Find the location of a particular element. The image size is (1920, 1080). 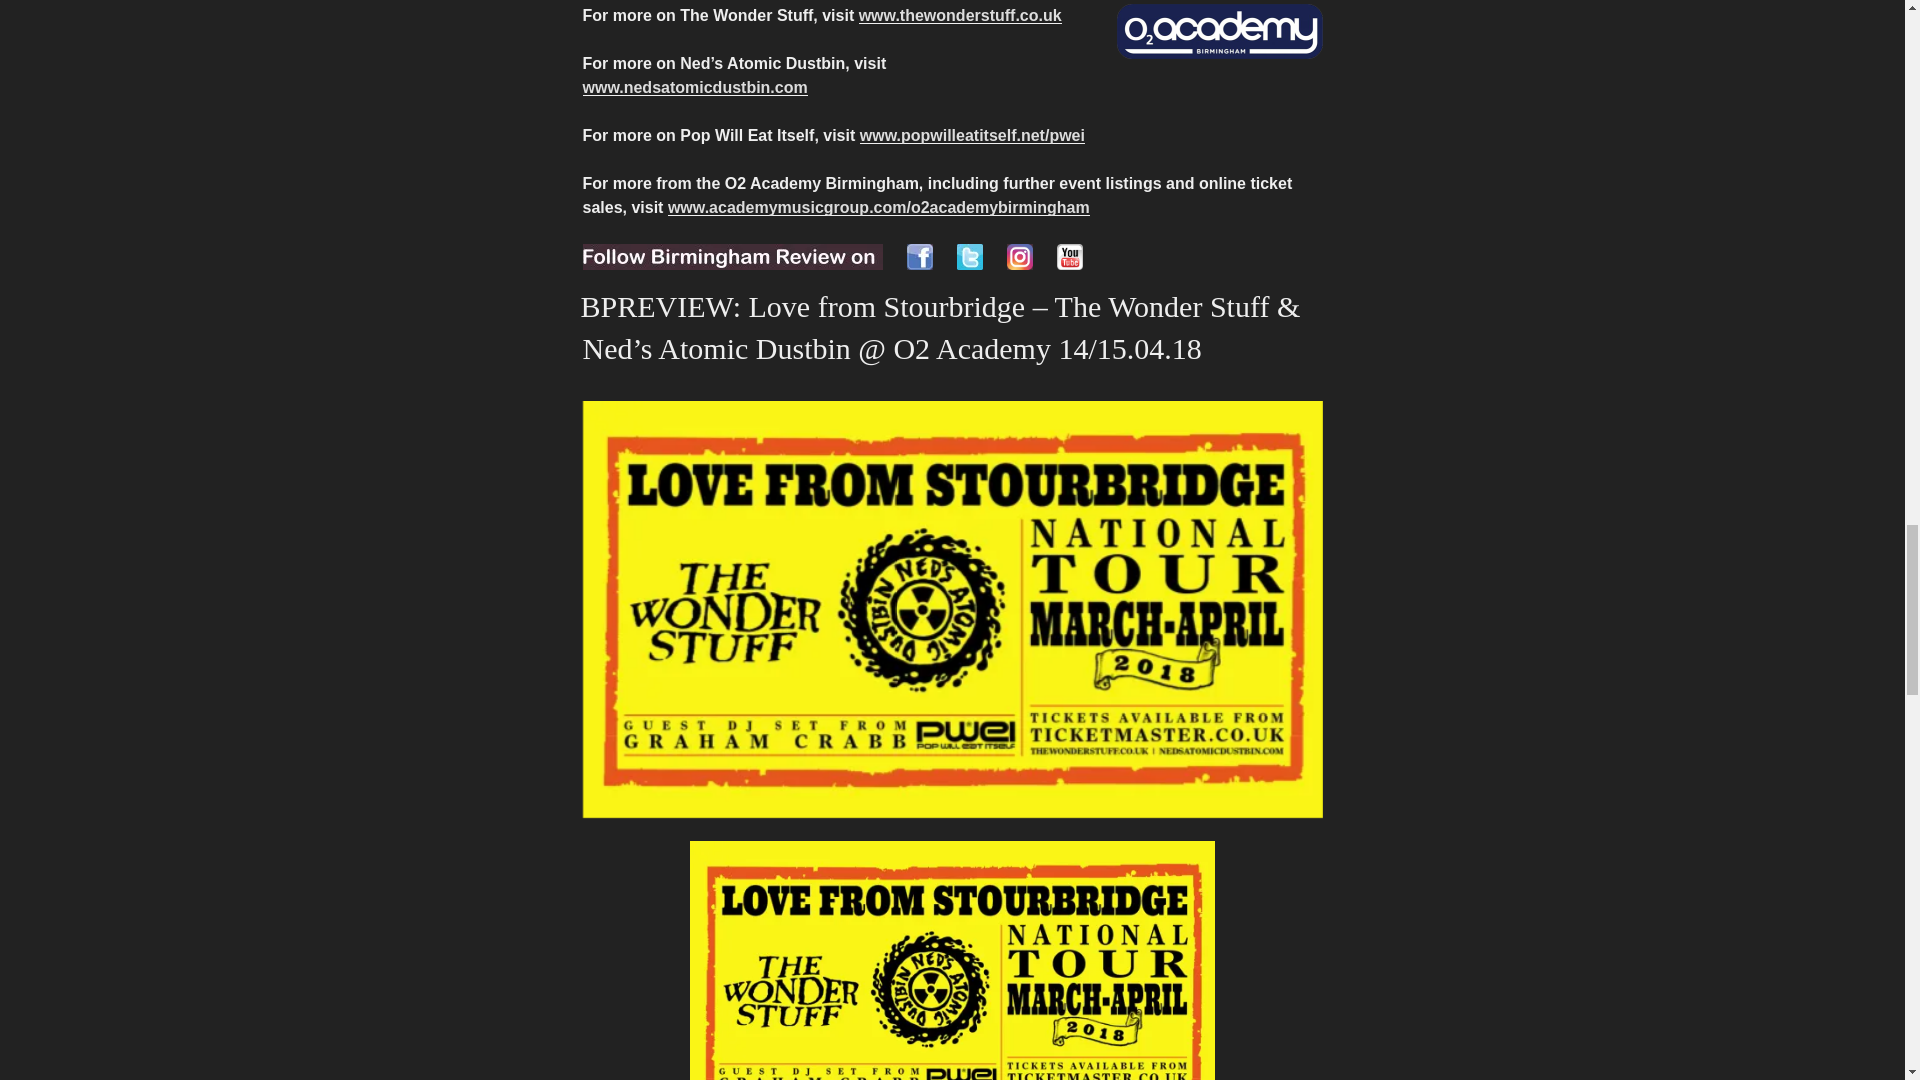

www.thewonderstuff.co.uk is located at coordinates (960, 14).